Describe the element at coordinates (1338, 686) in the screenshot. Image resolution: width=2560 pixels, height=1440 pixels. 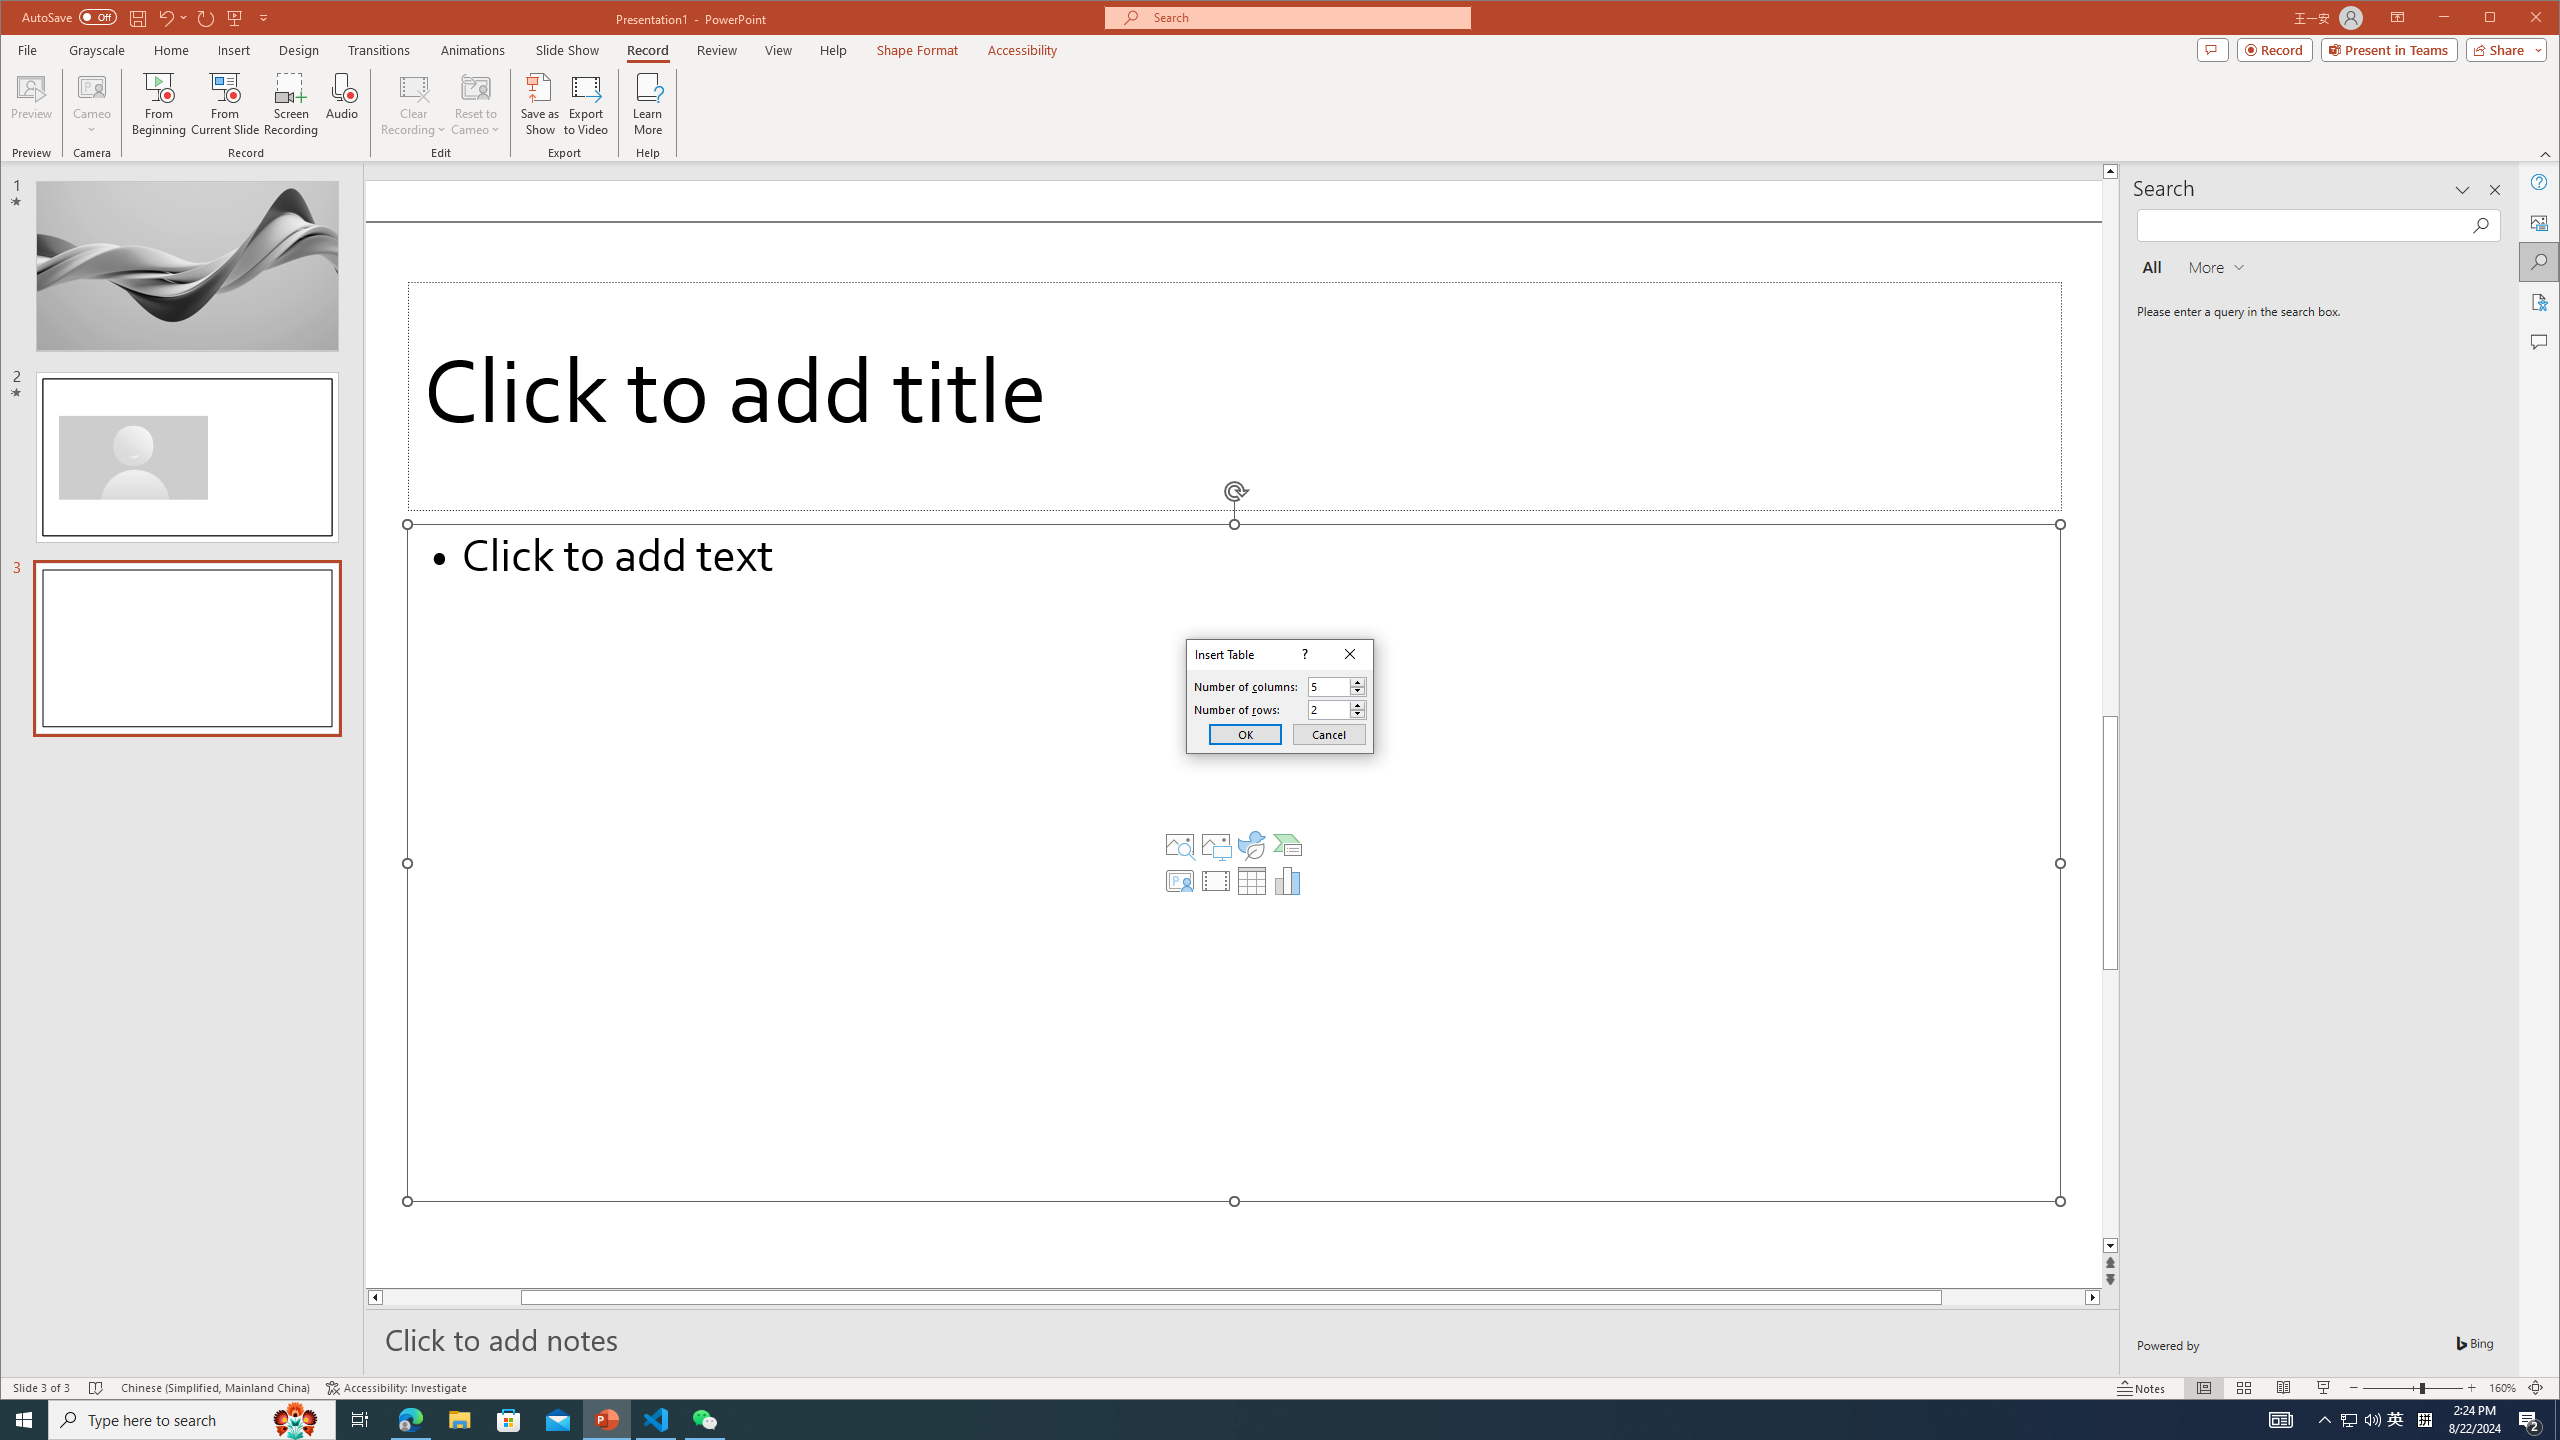
I see `Number of columns` at that location.